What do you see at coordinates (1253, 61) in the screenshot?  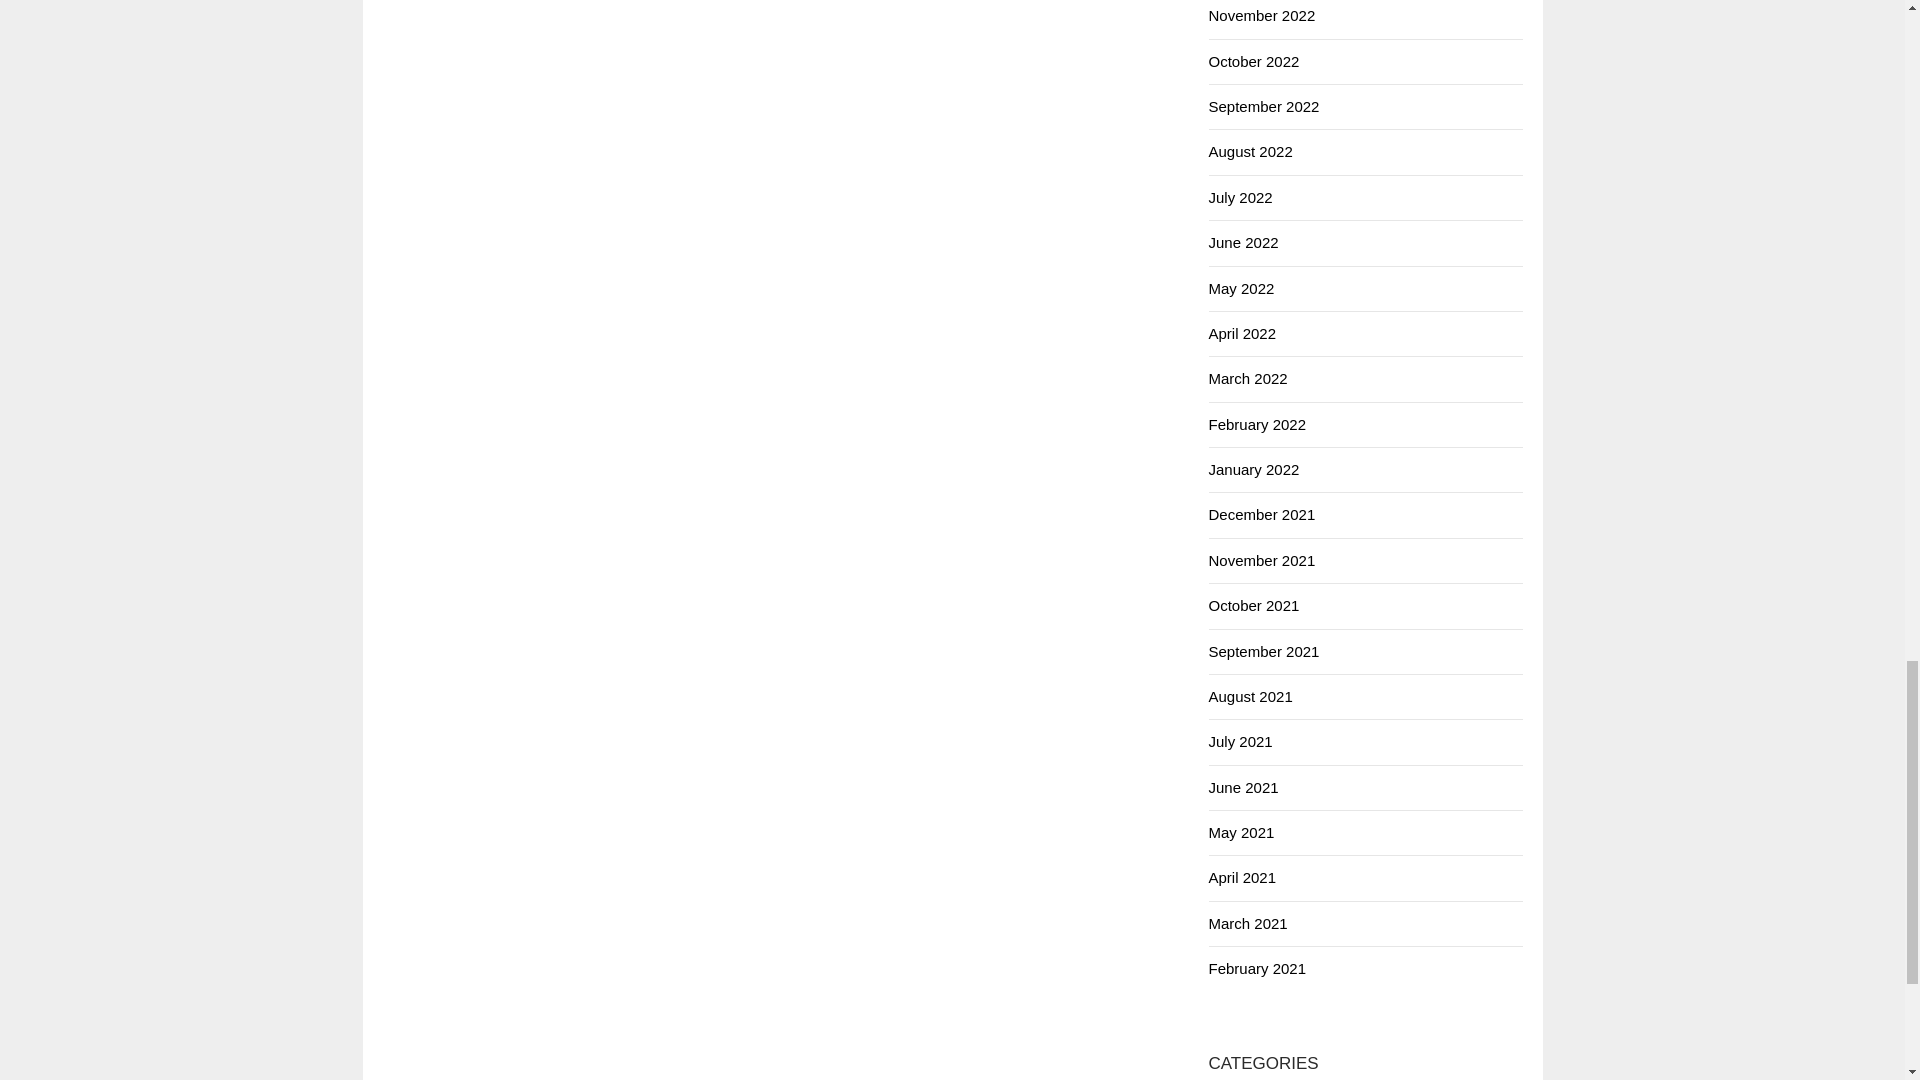 I see `October 2022` at bounding box center [1253, 61].